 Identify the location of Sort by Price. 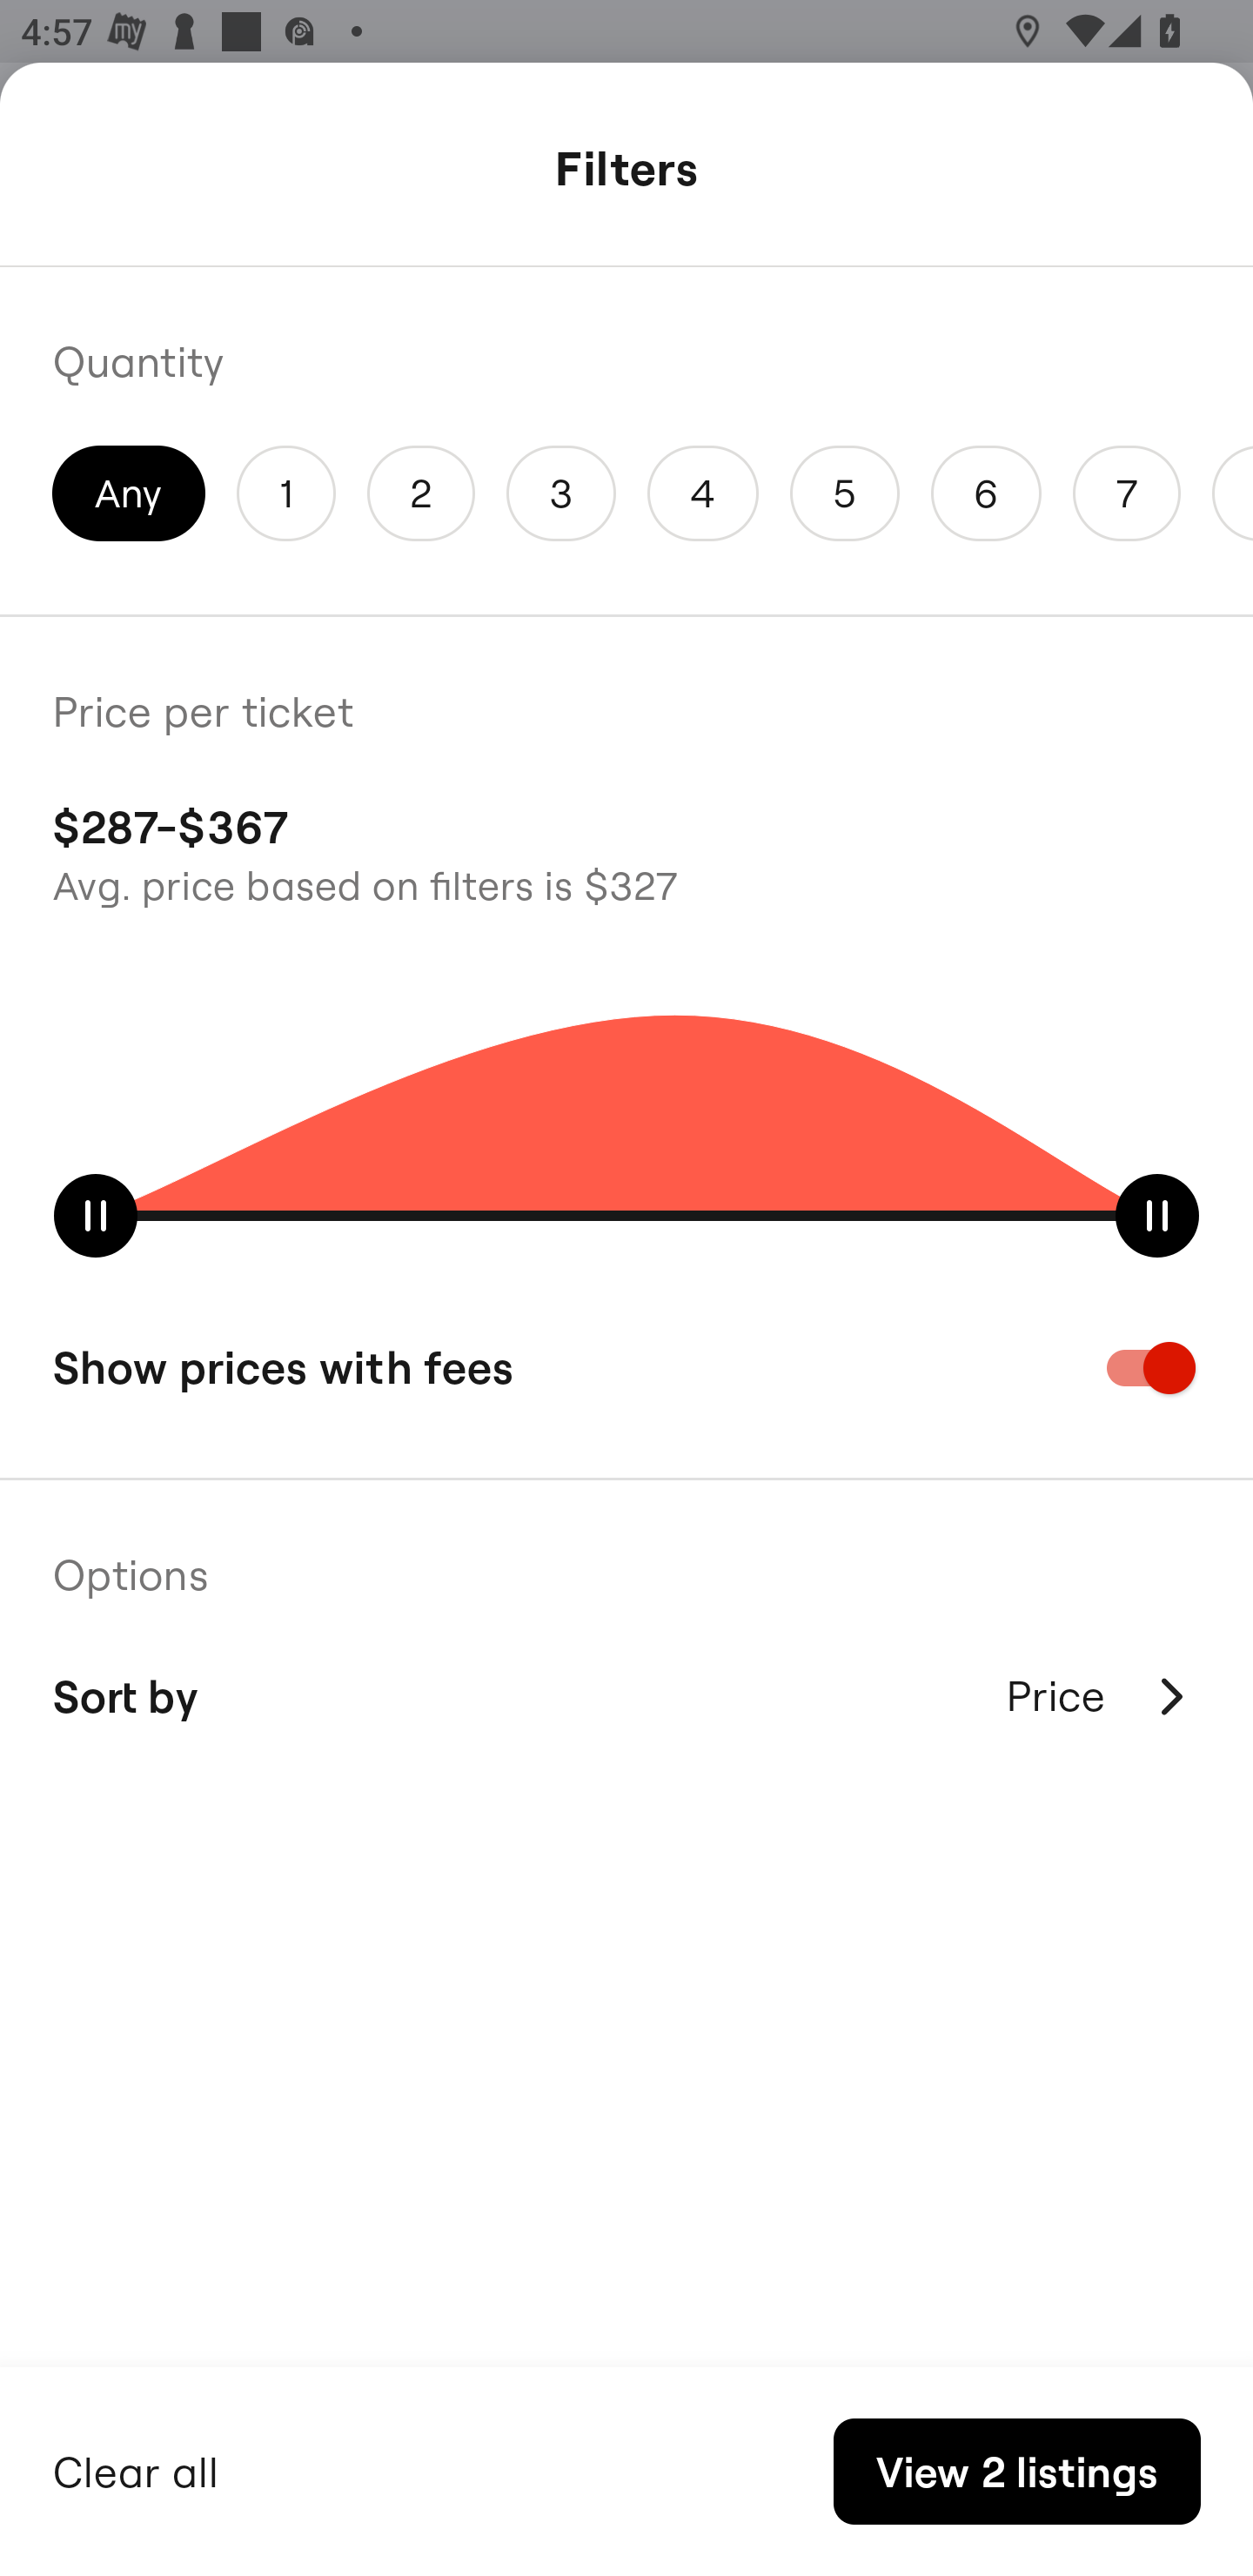
(626, 1695).